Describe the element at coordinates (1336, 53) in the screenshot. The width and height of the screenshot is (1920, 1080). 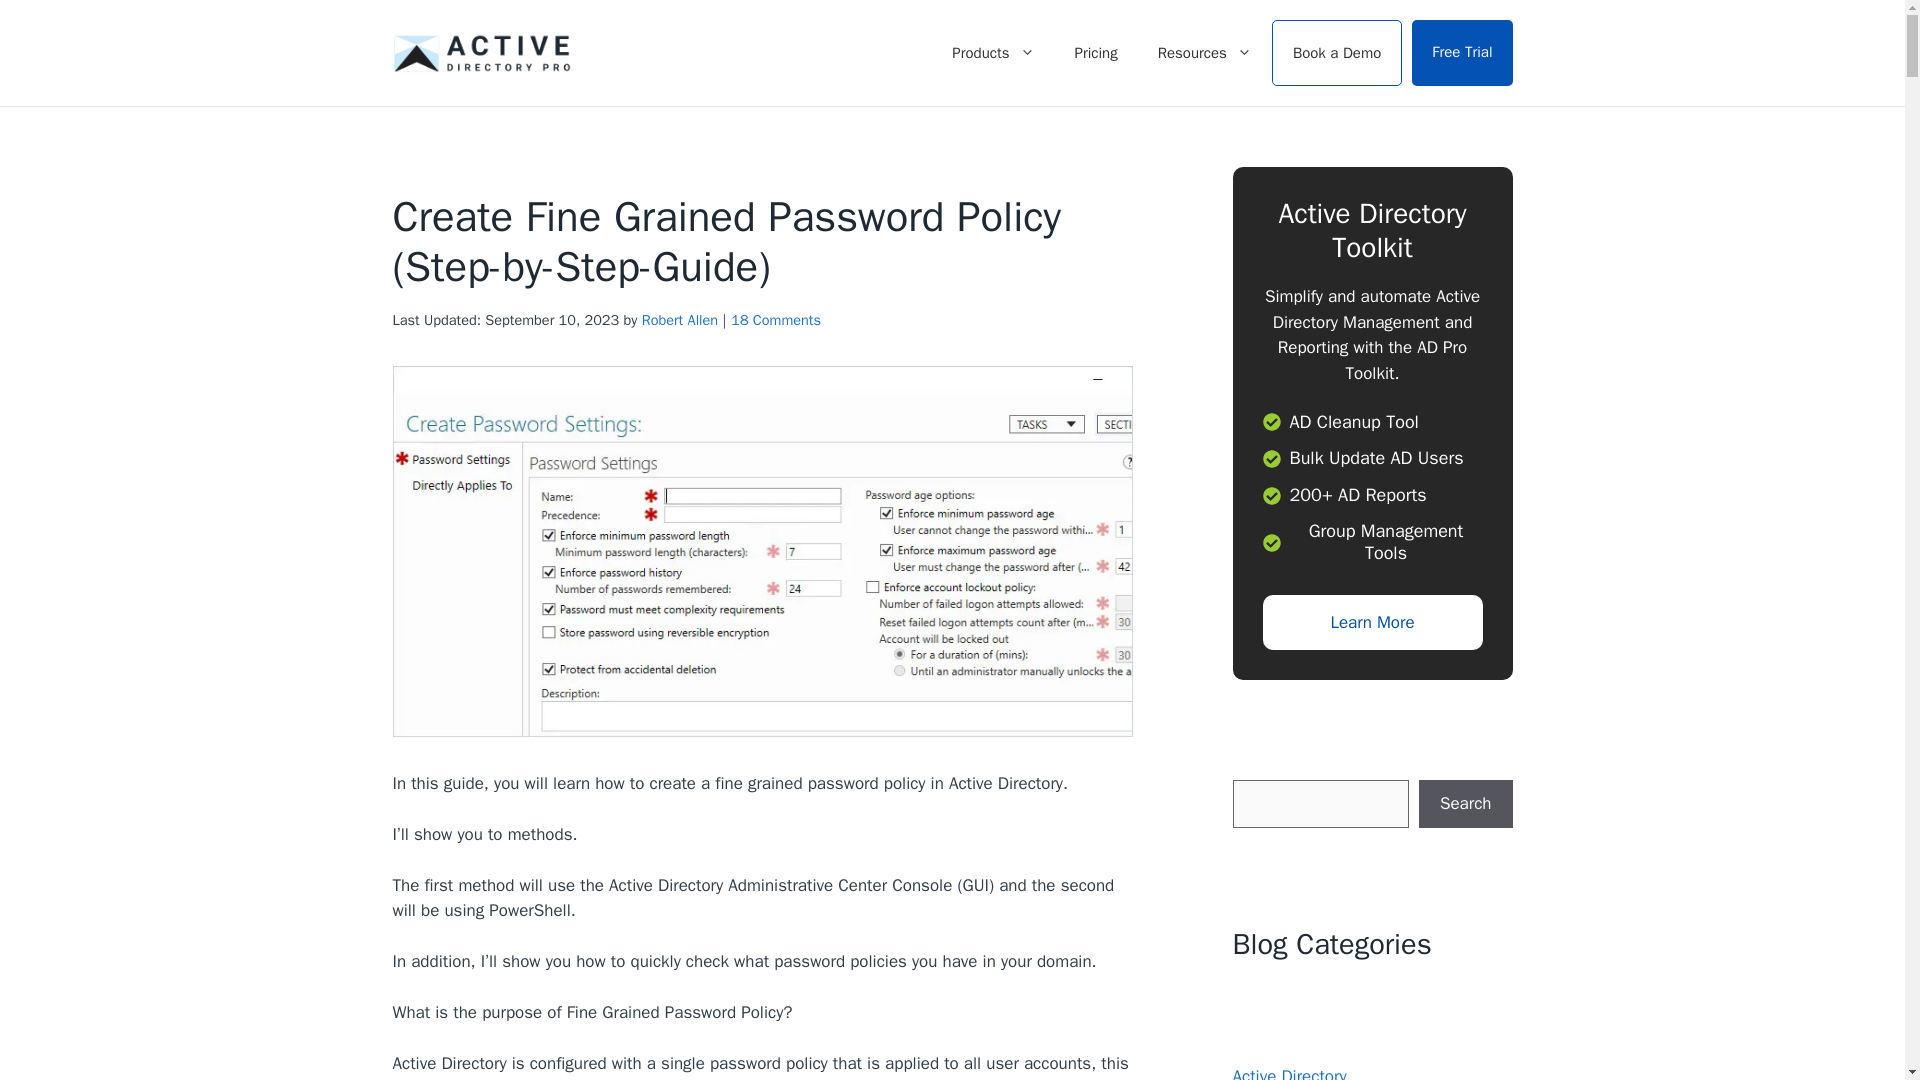
I see `Book a Demo` at that location.